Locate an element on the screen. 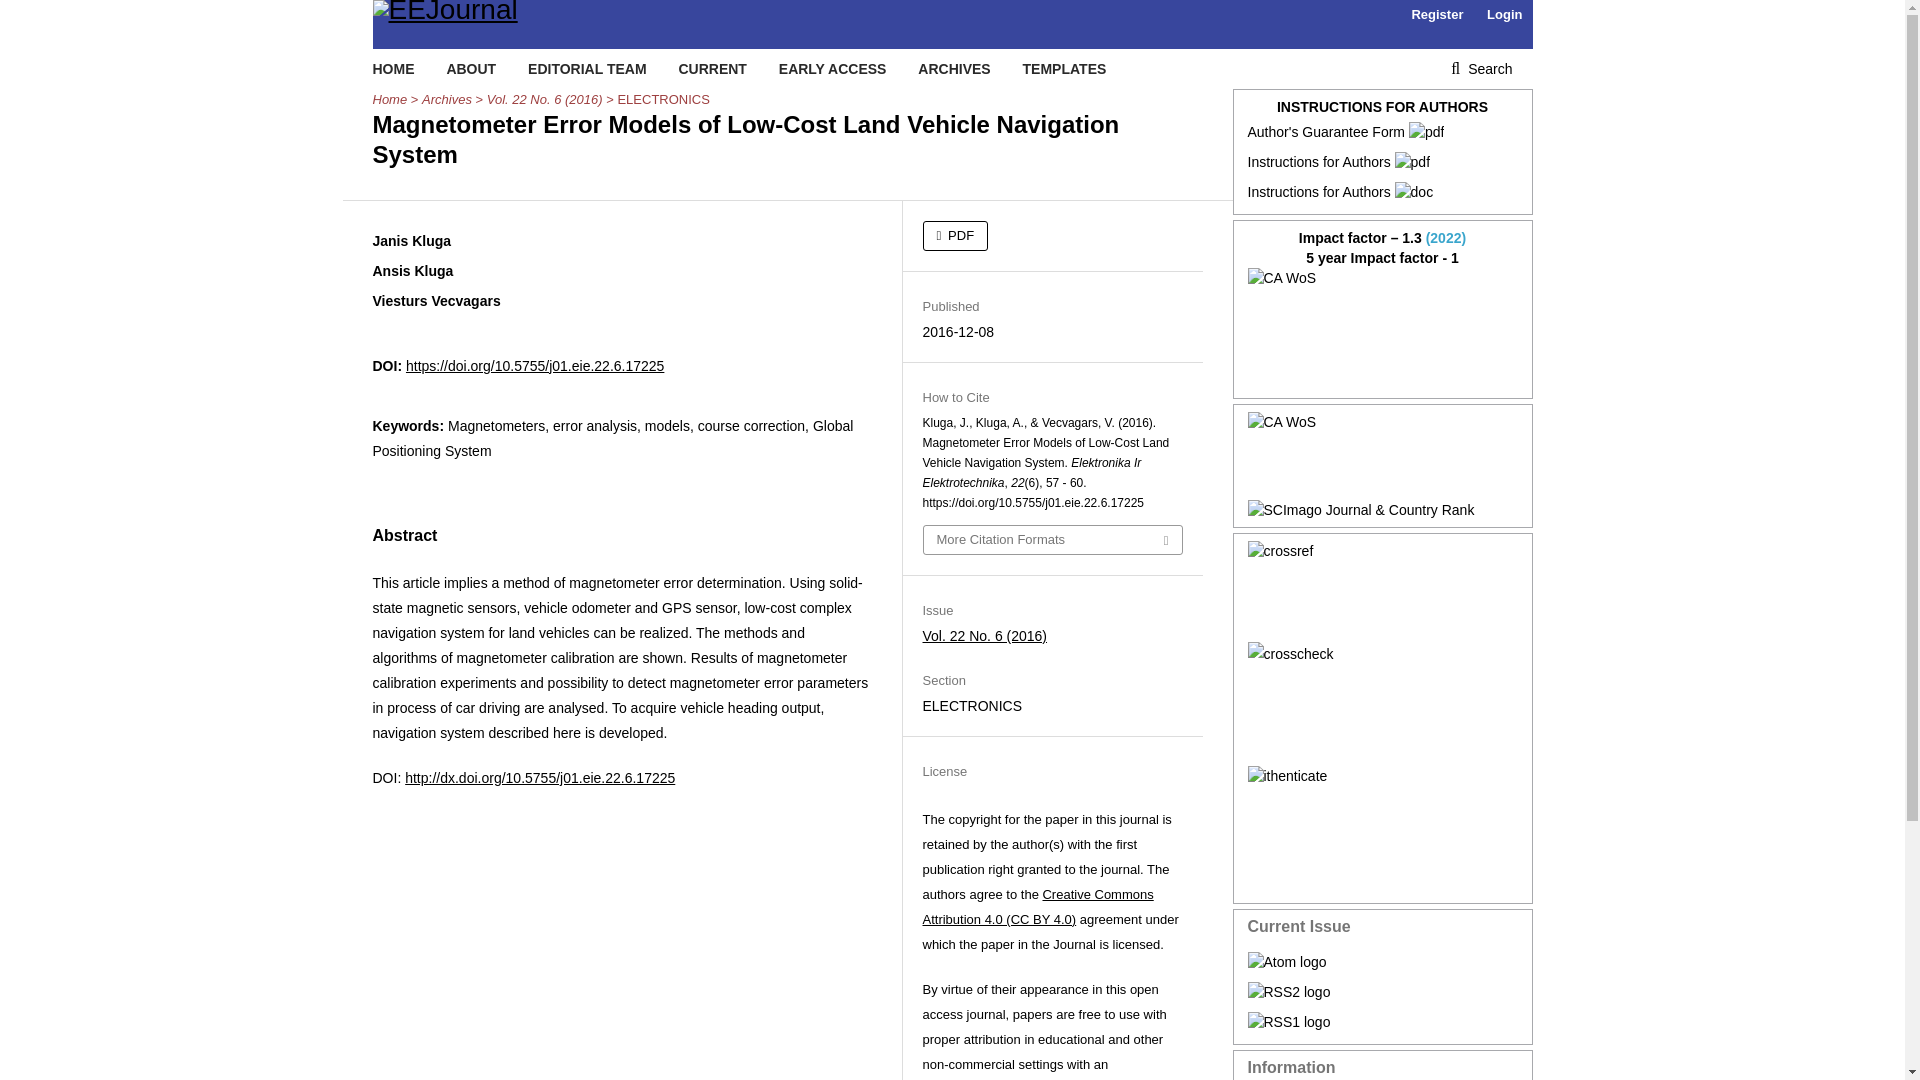 Image resolution: width=1920 pixels, height=1080 pixels. Register is located at coordinates (1436, 15).